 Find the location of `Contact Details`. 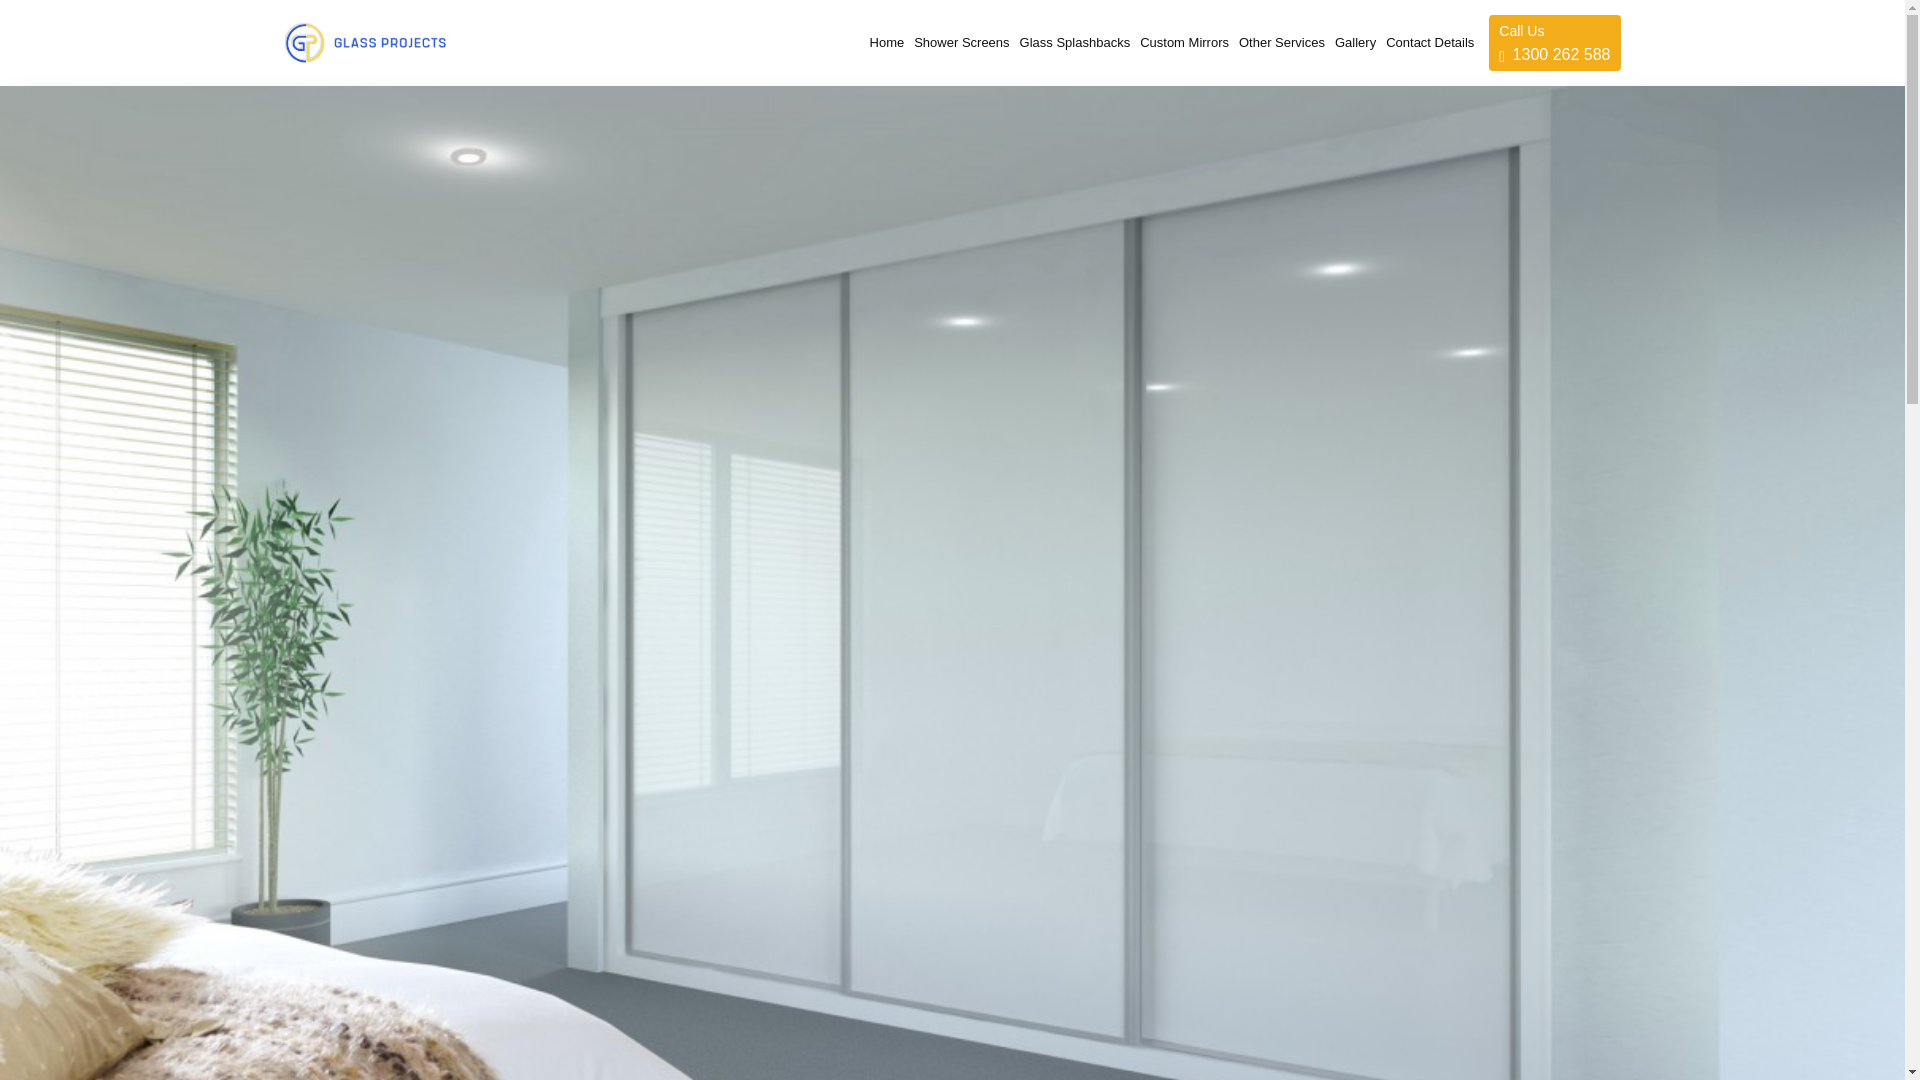

Contact Details is located at coordinates (1425, 42).